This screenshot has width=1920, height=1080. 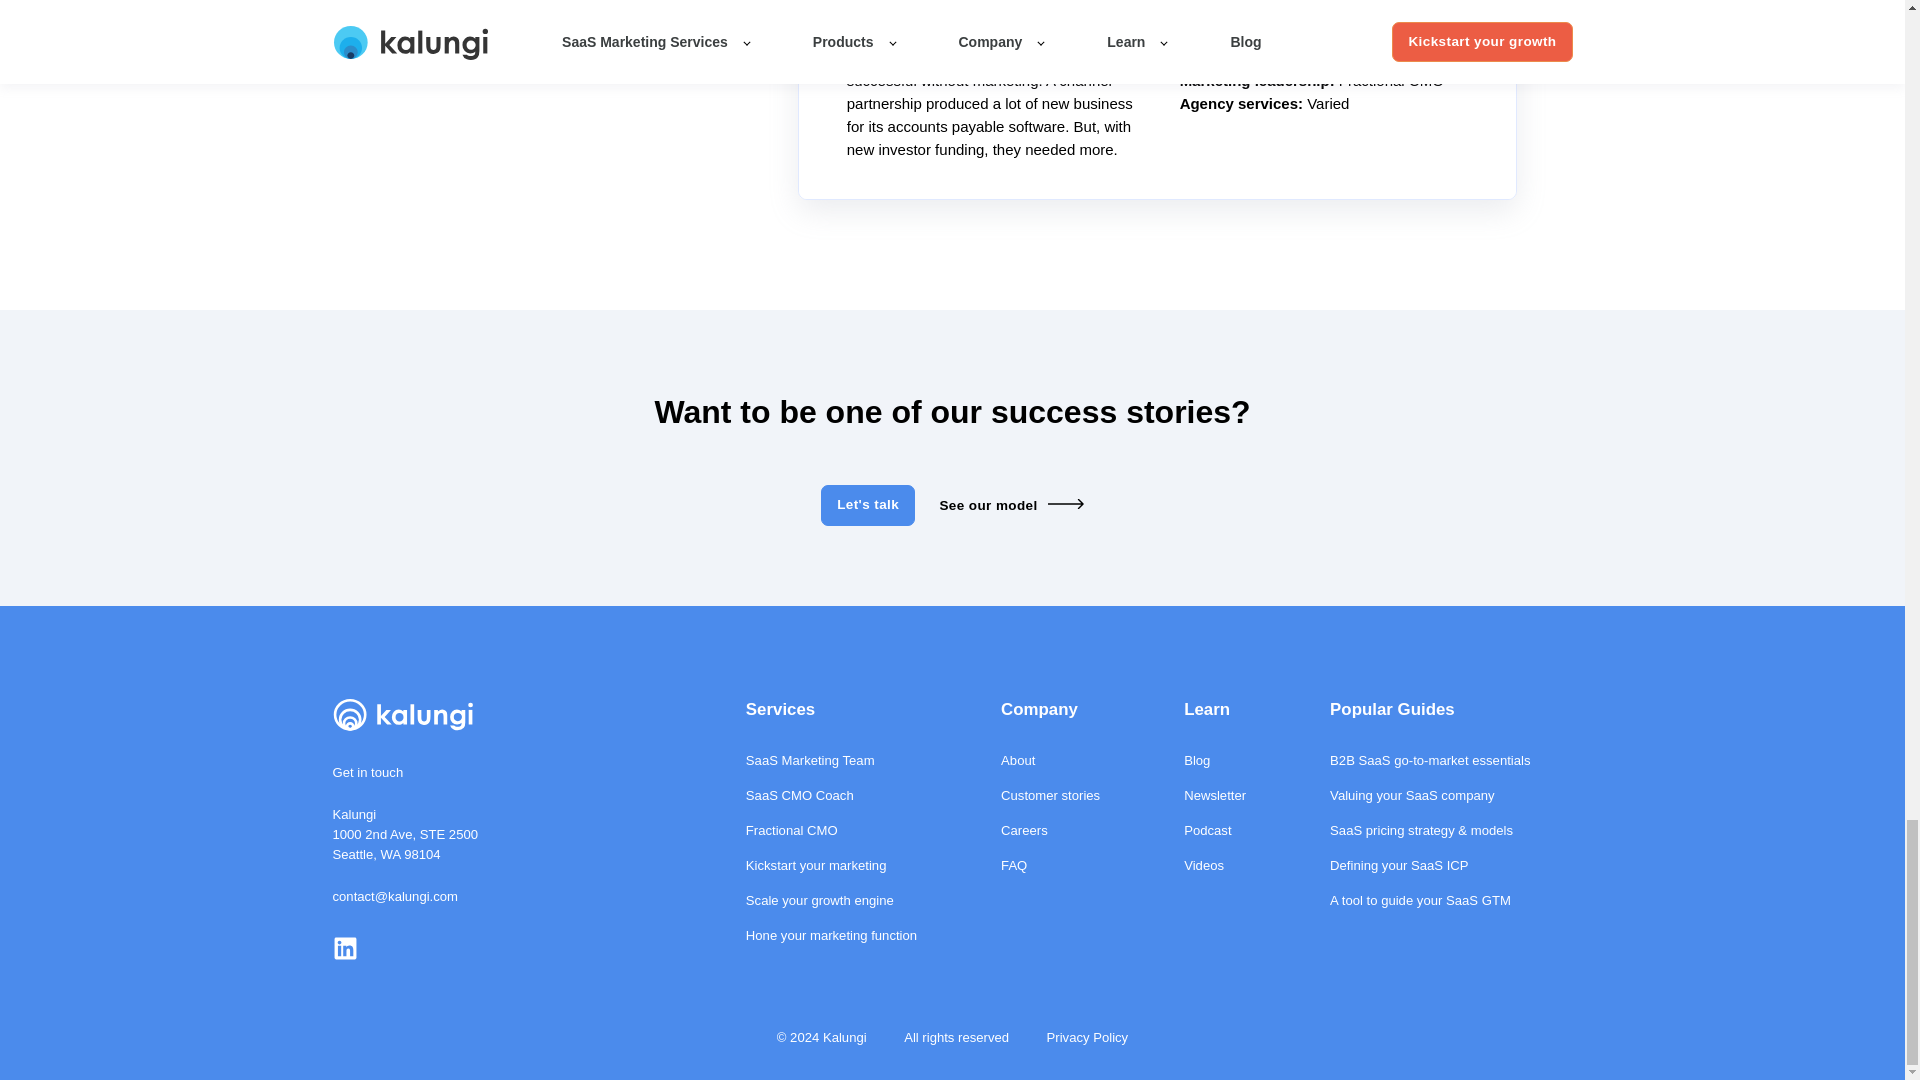 I want to click on Get in touch, so click(x=368, y=772).